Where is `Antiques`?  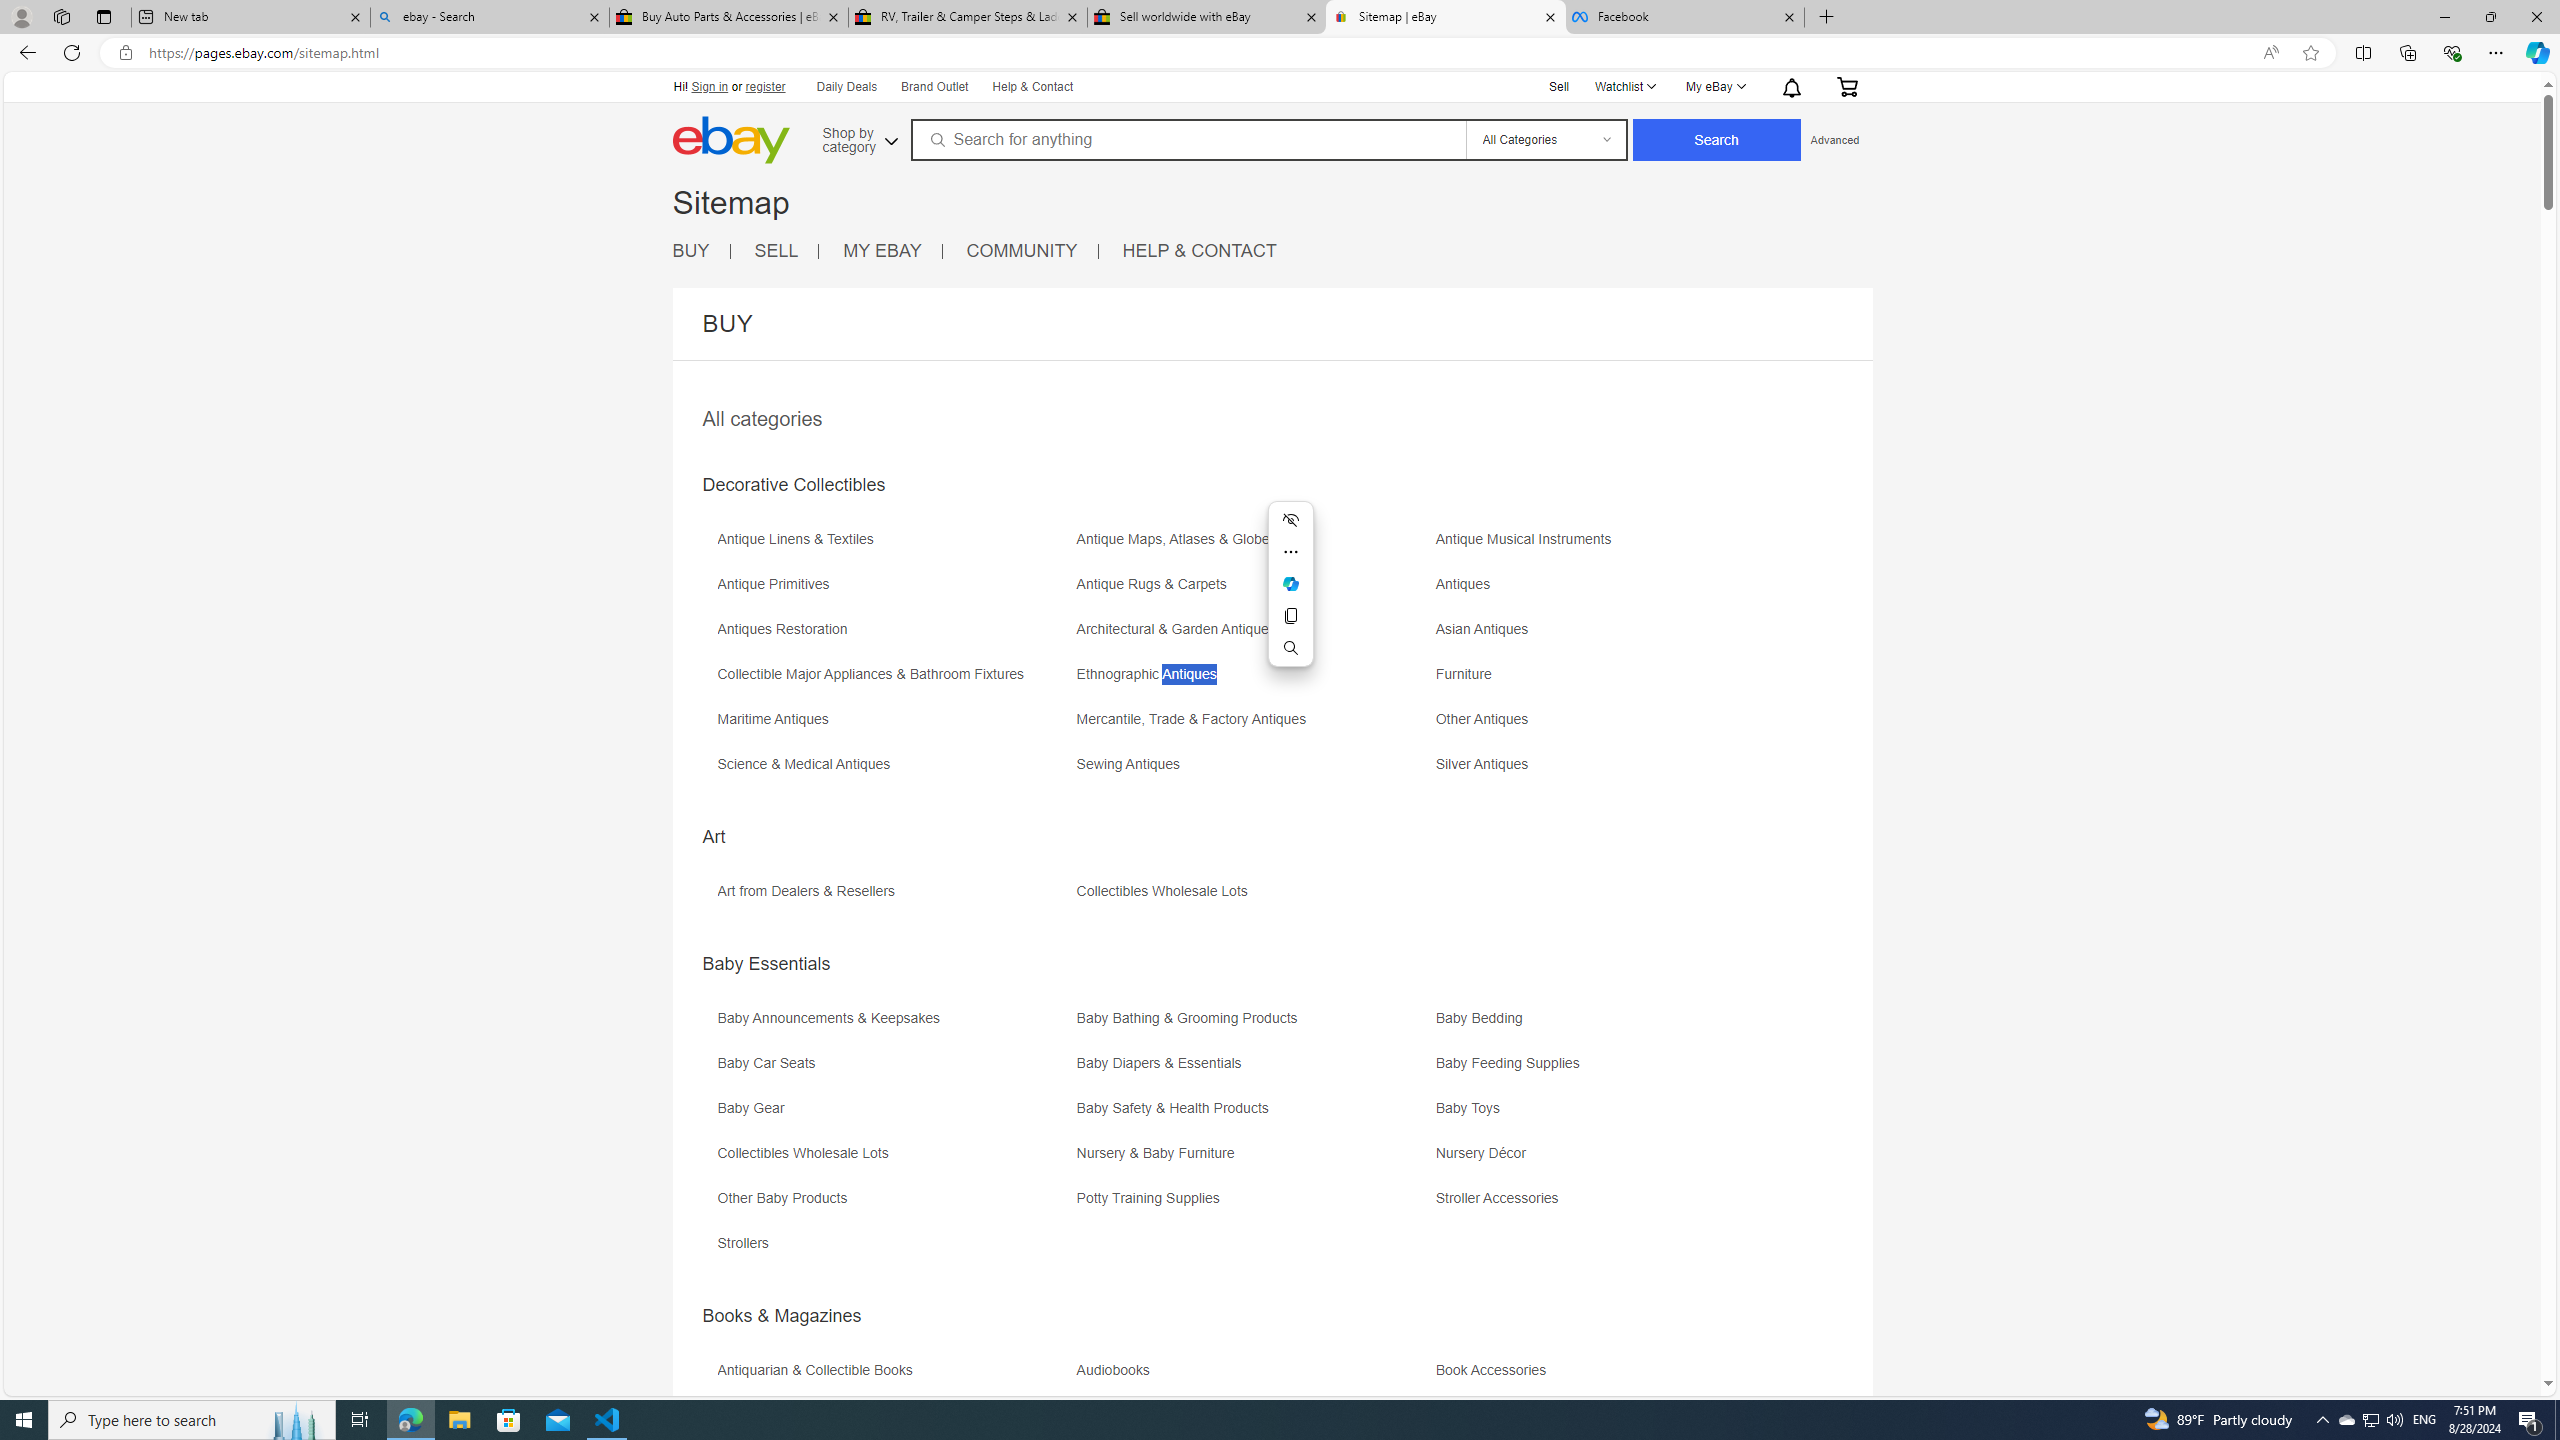 Antiques is located at coordinates (1614, 592).